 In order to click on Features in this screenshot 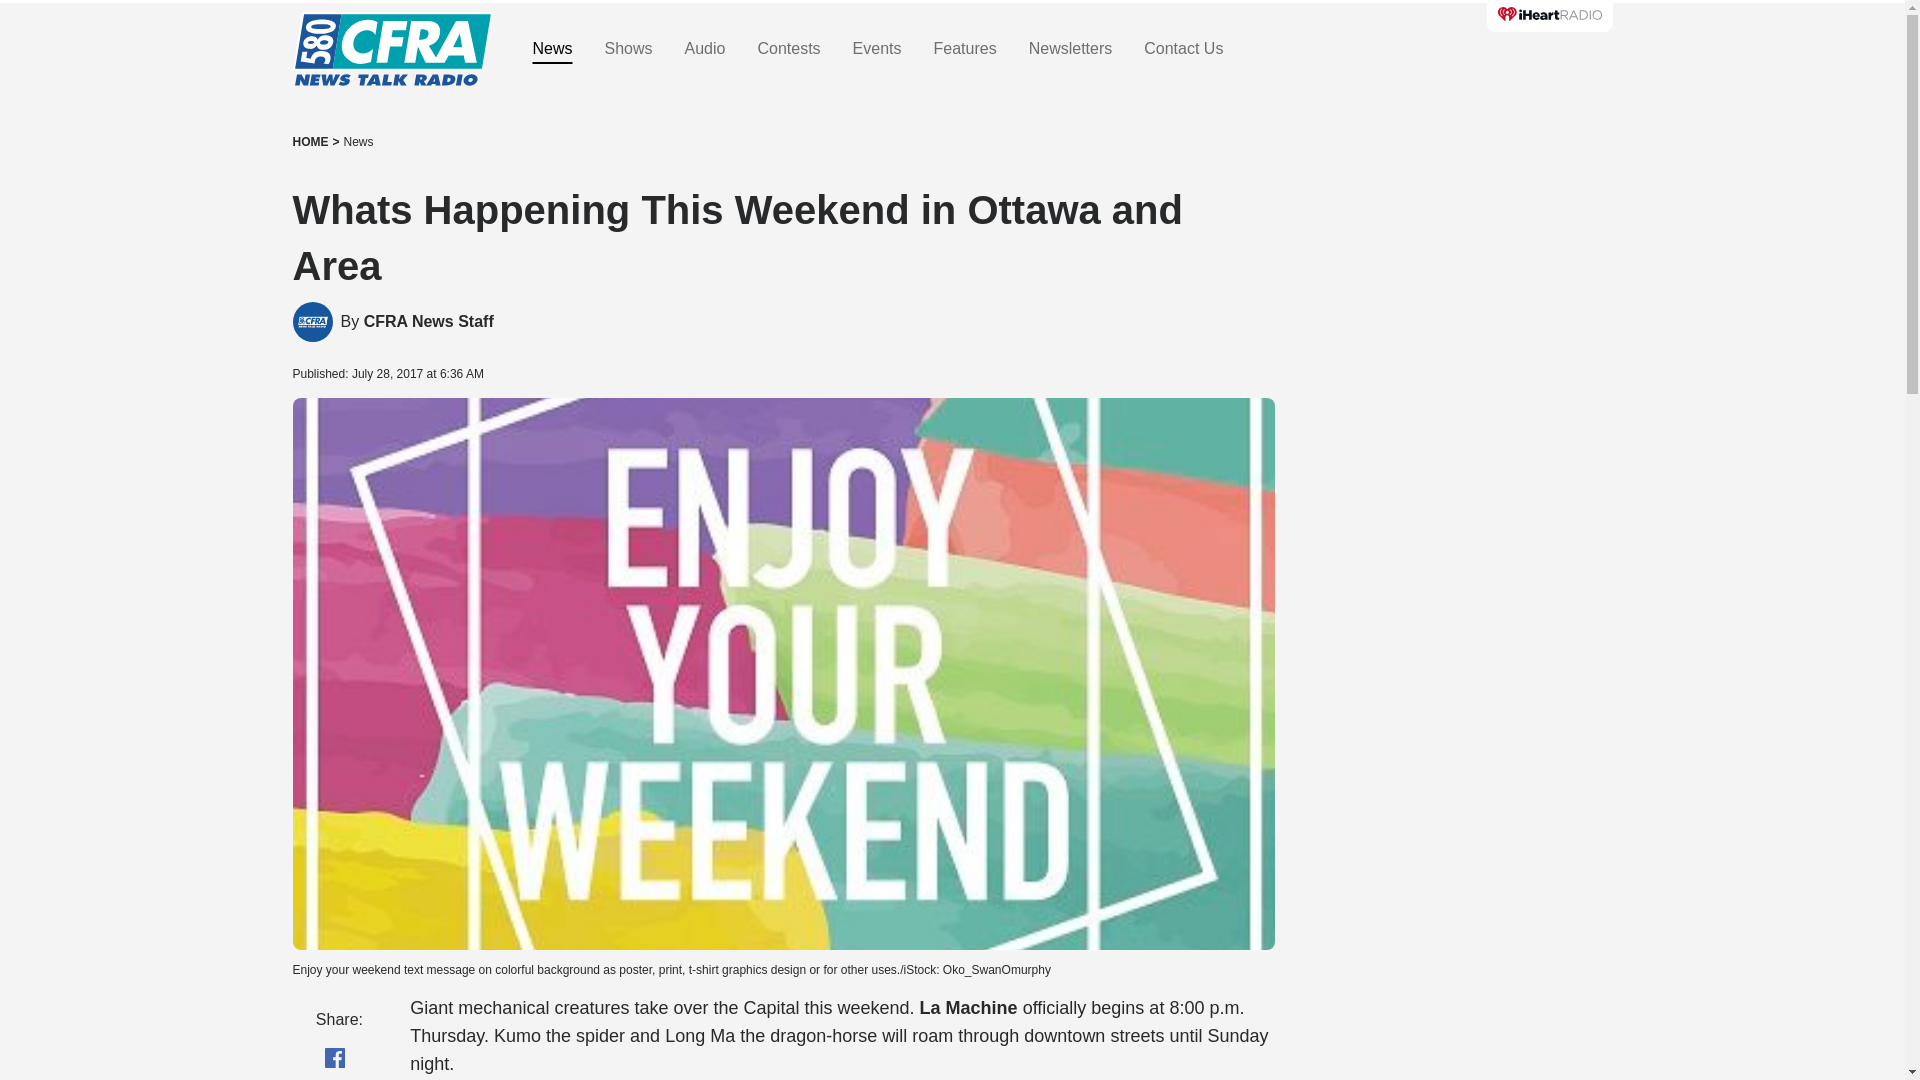, I will do `click(964, 49)`.